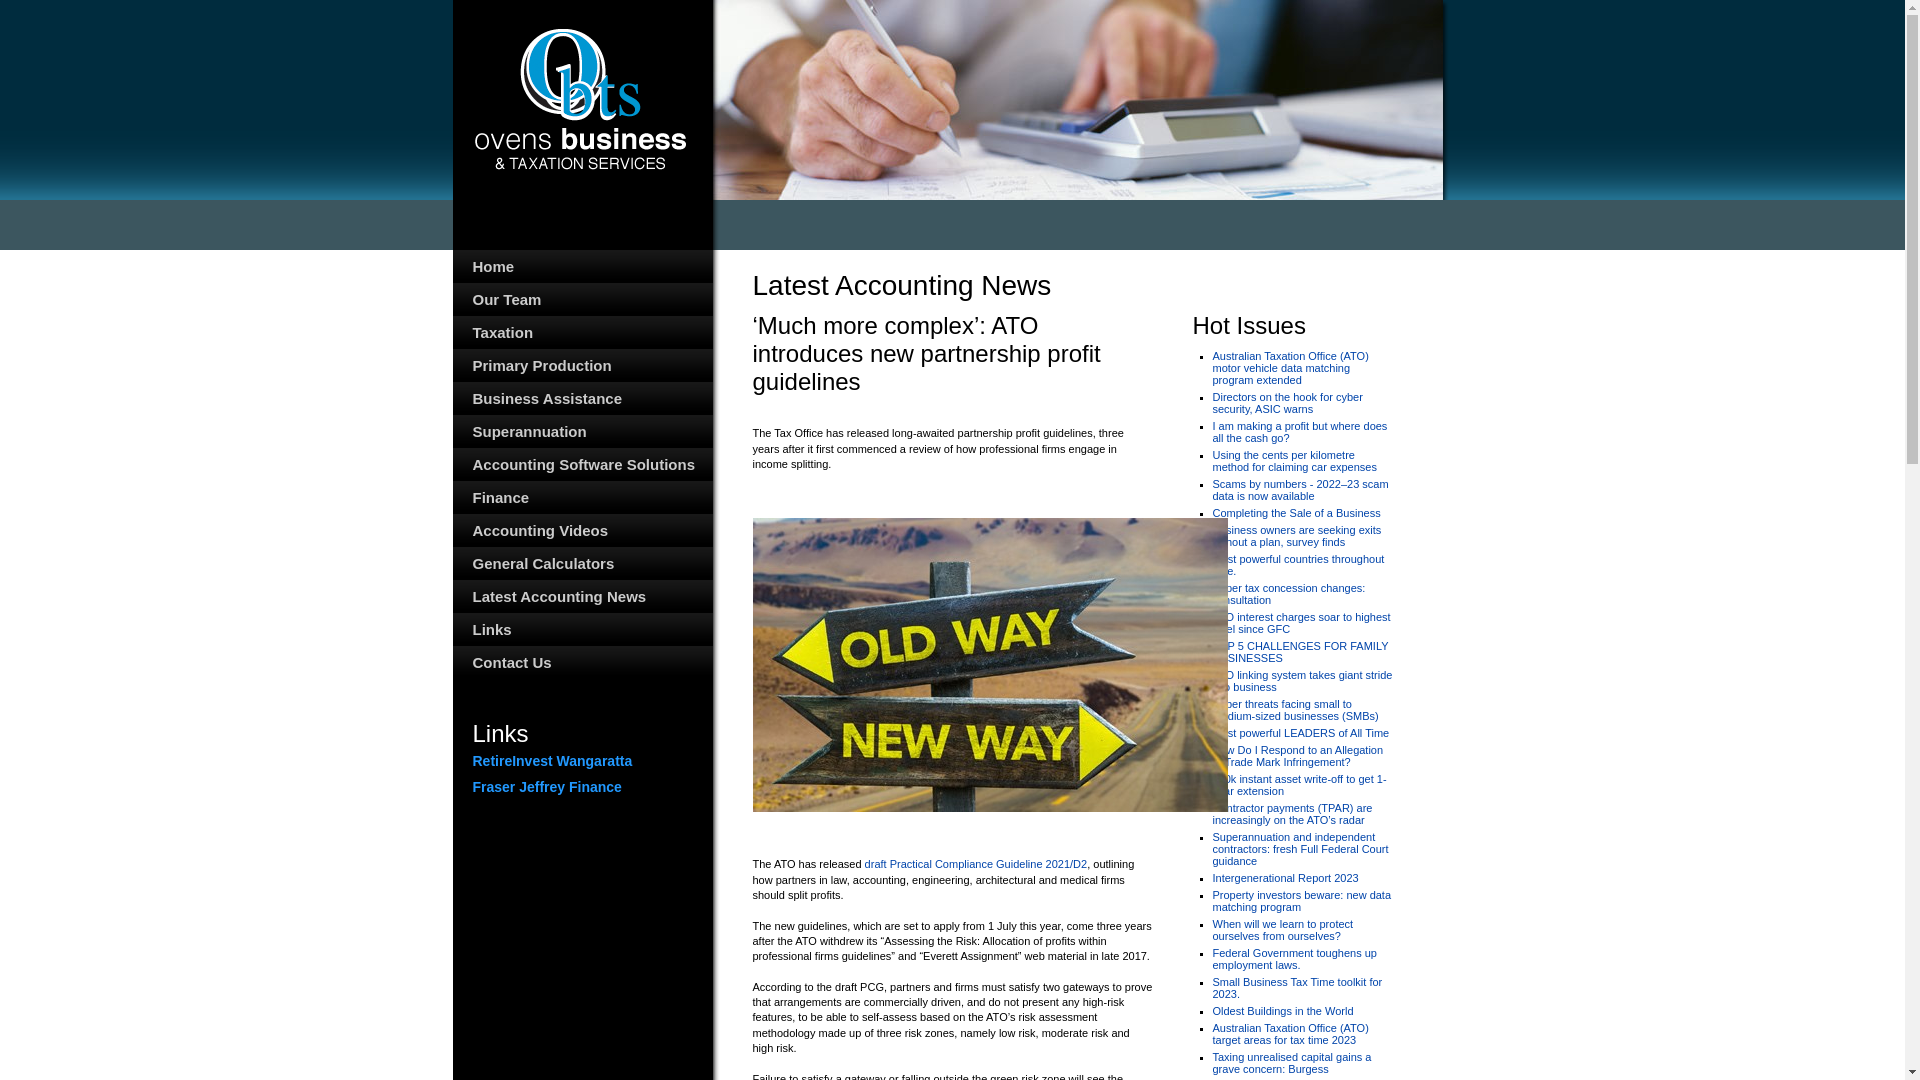 This screenshot has width=1920, height=1080. What do you see at coordinates (1282, 1011) in the screenshot?
I see `Oldest Buildings in the World` at bounding box center [1282, 1011].